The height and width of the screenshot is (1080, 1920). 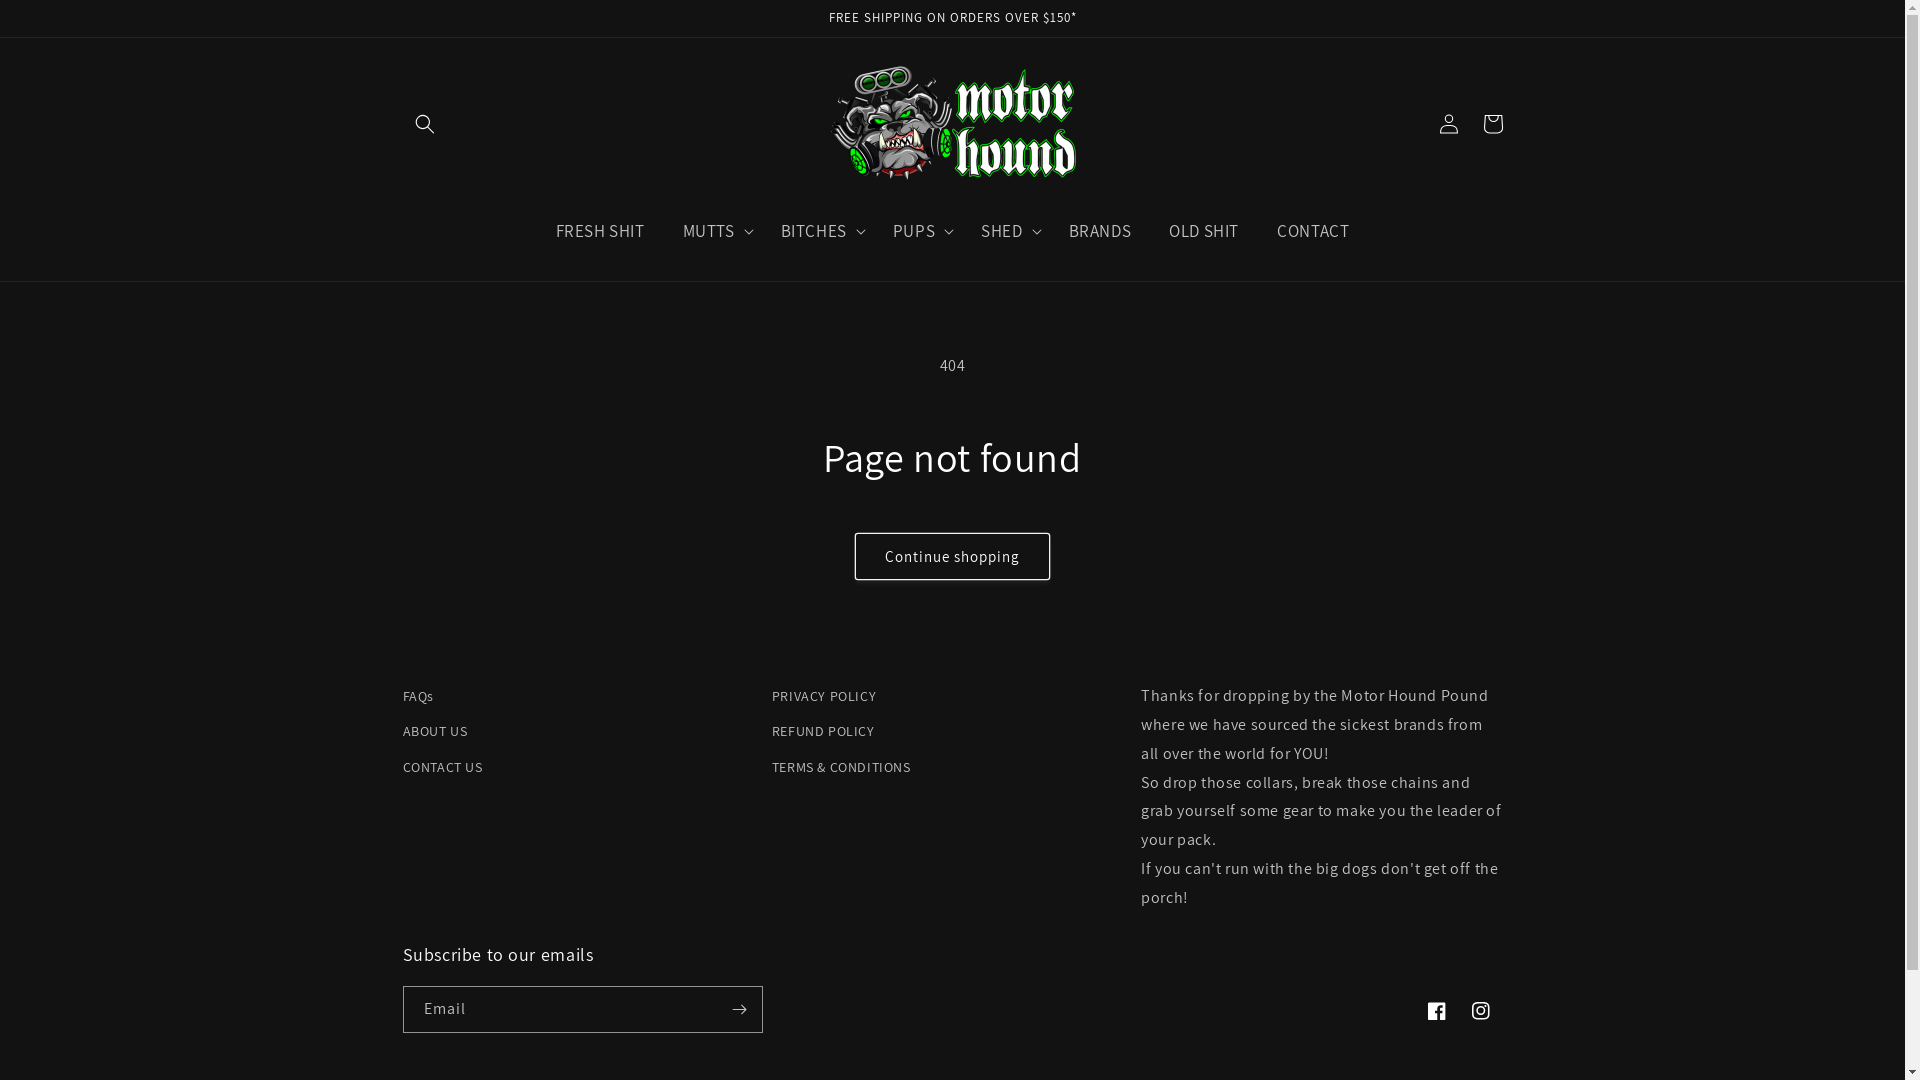 What do you see at coordinates (1492, 124) in the screenshot?
I see `Cart` at bounding box center [1492, 124].